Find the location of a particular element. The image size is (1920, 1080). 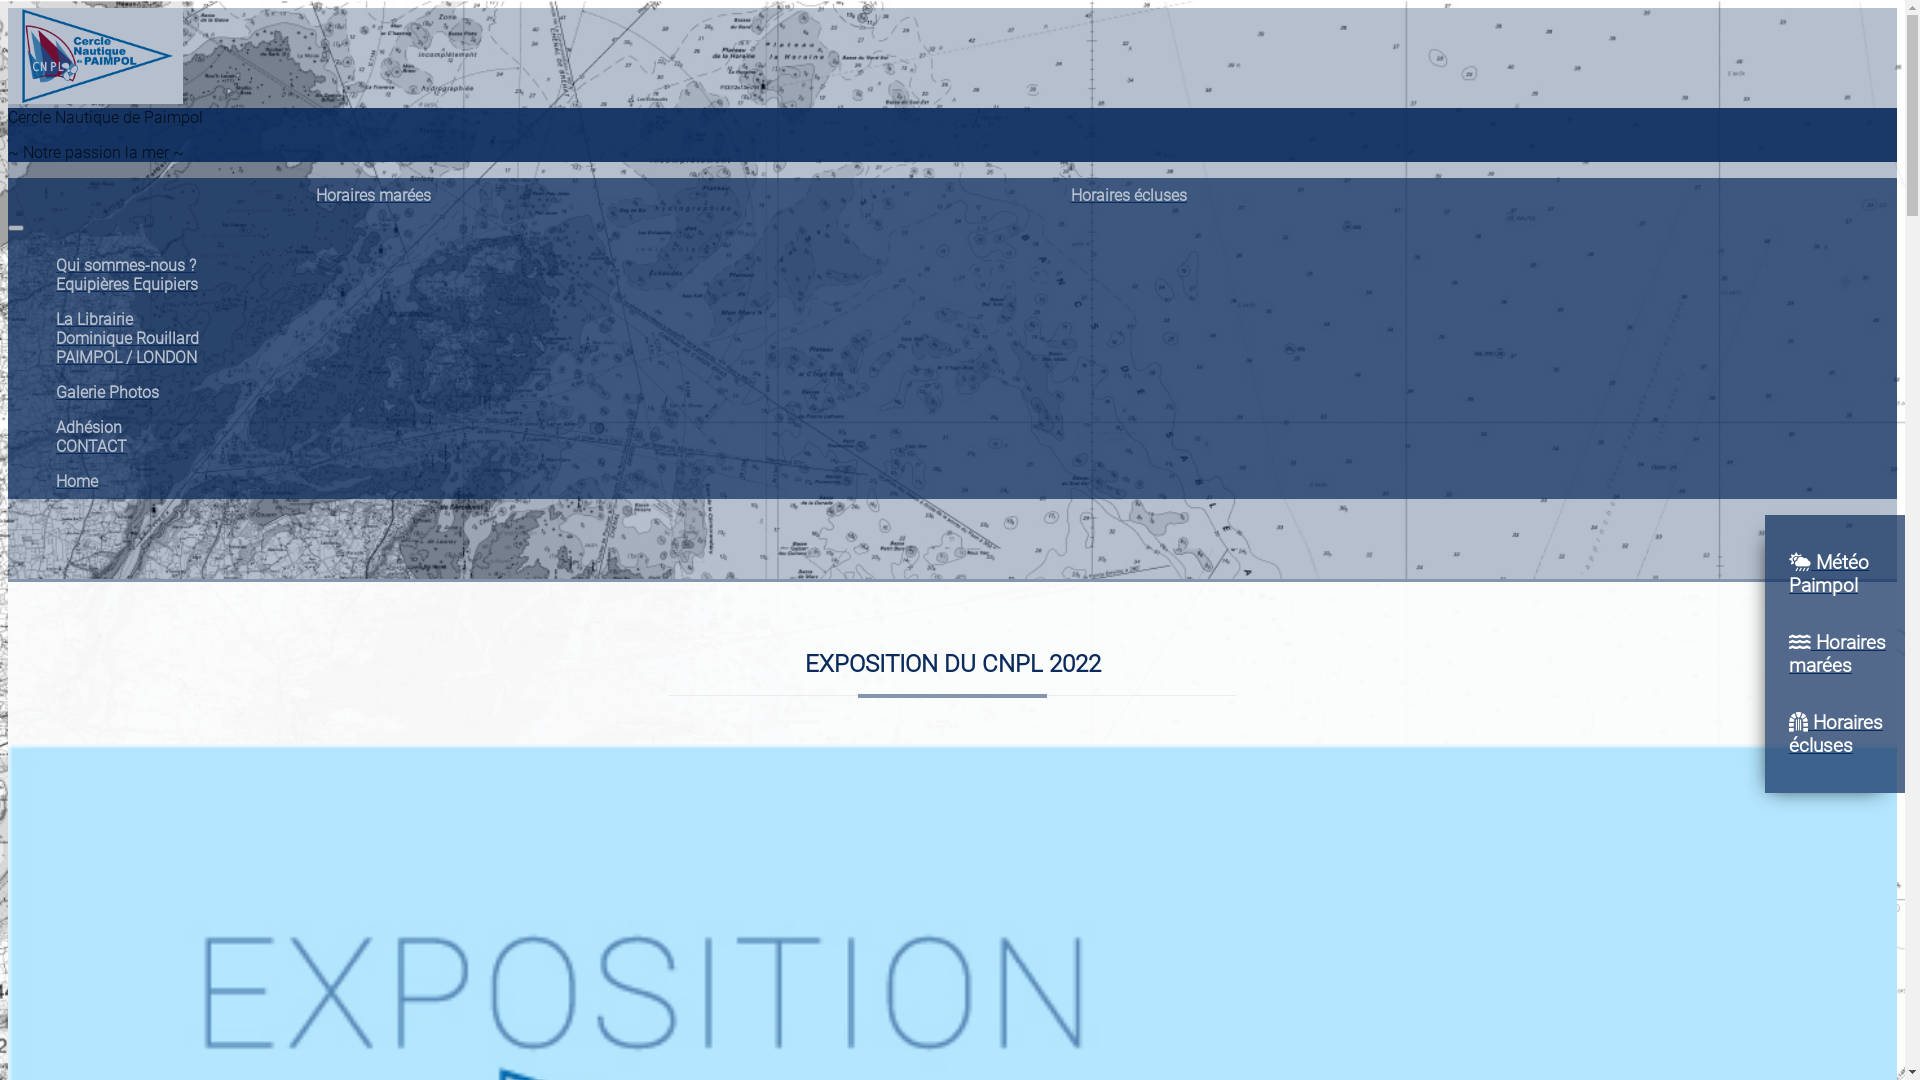

Home is located at coordinates (77, 482).